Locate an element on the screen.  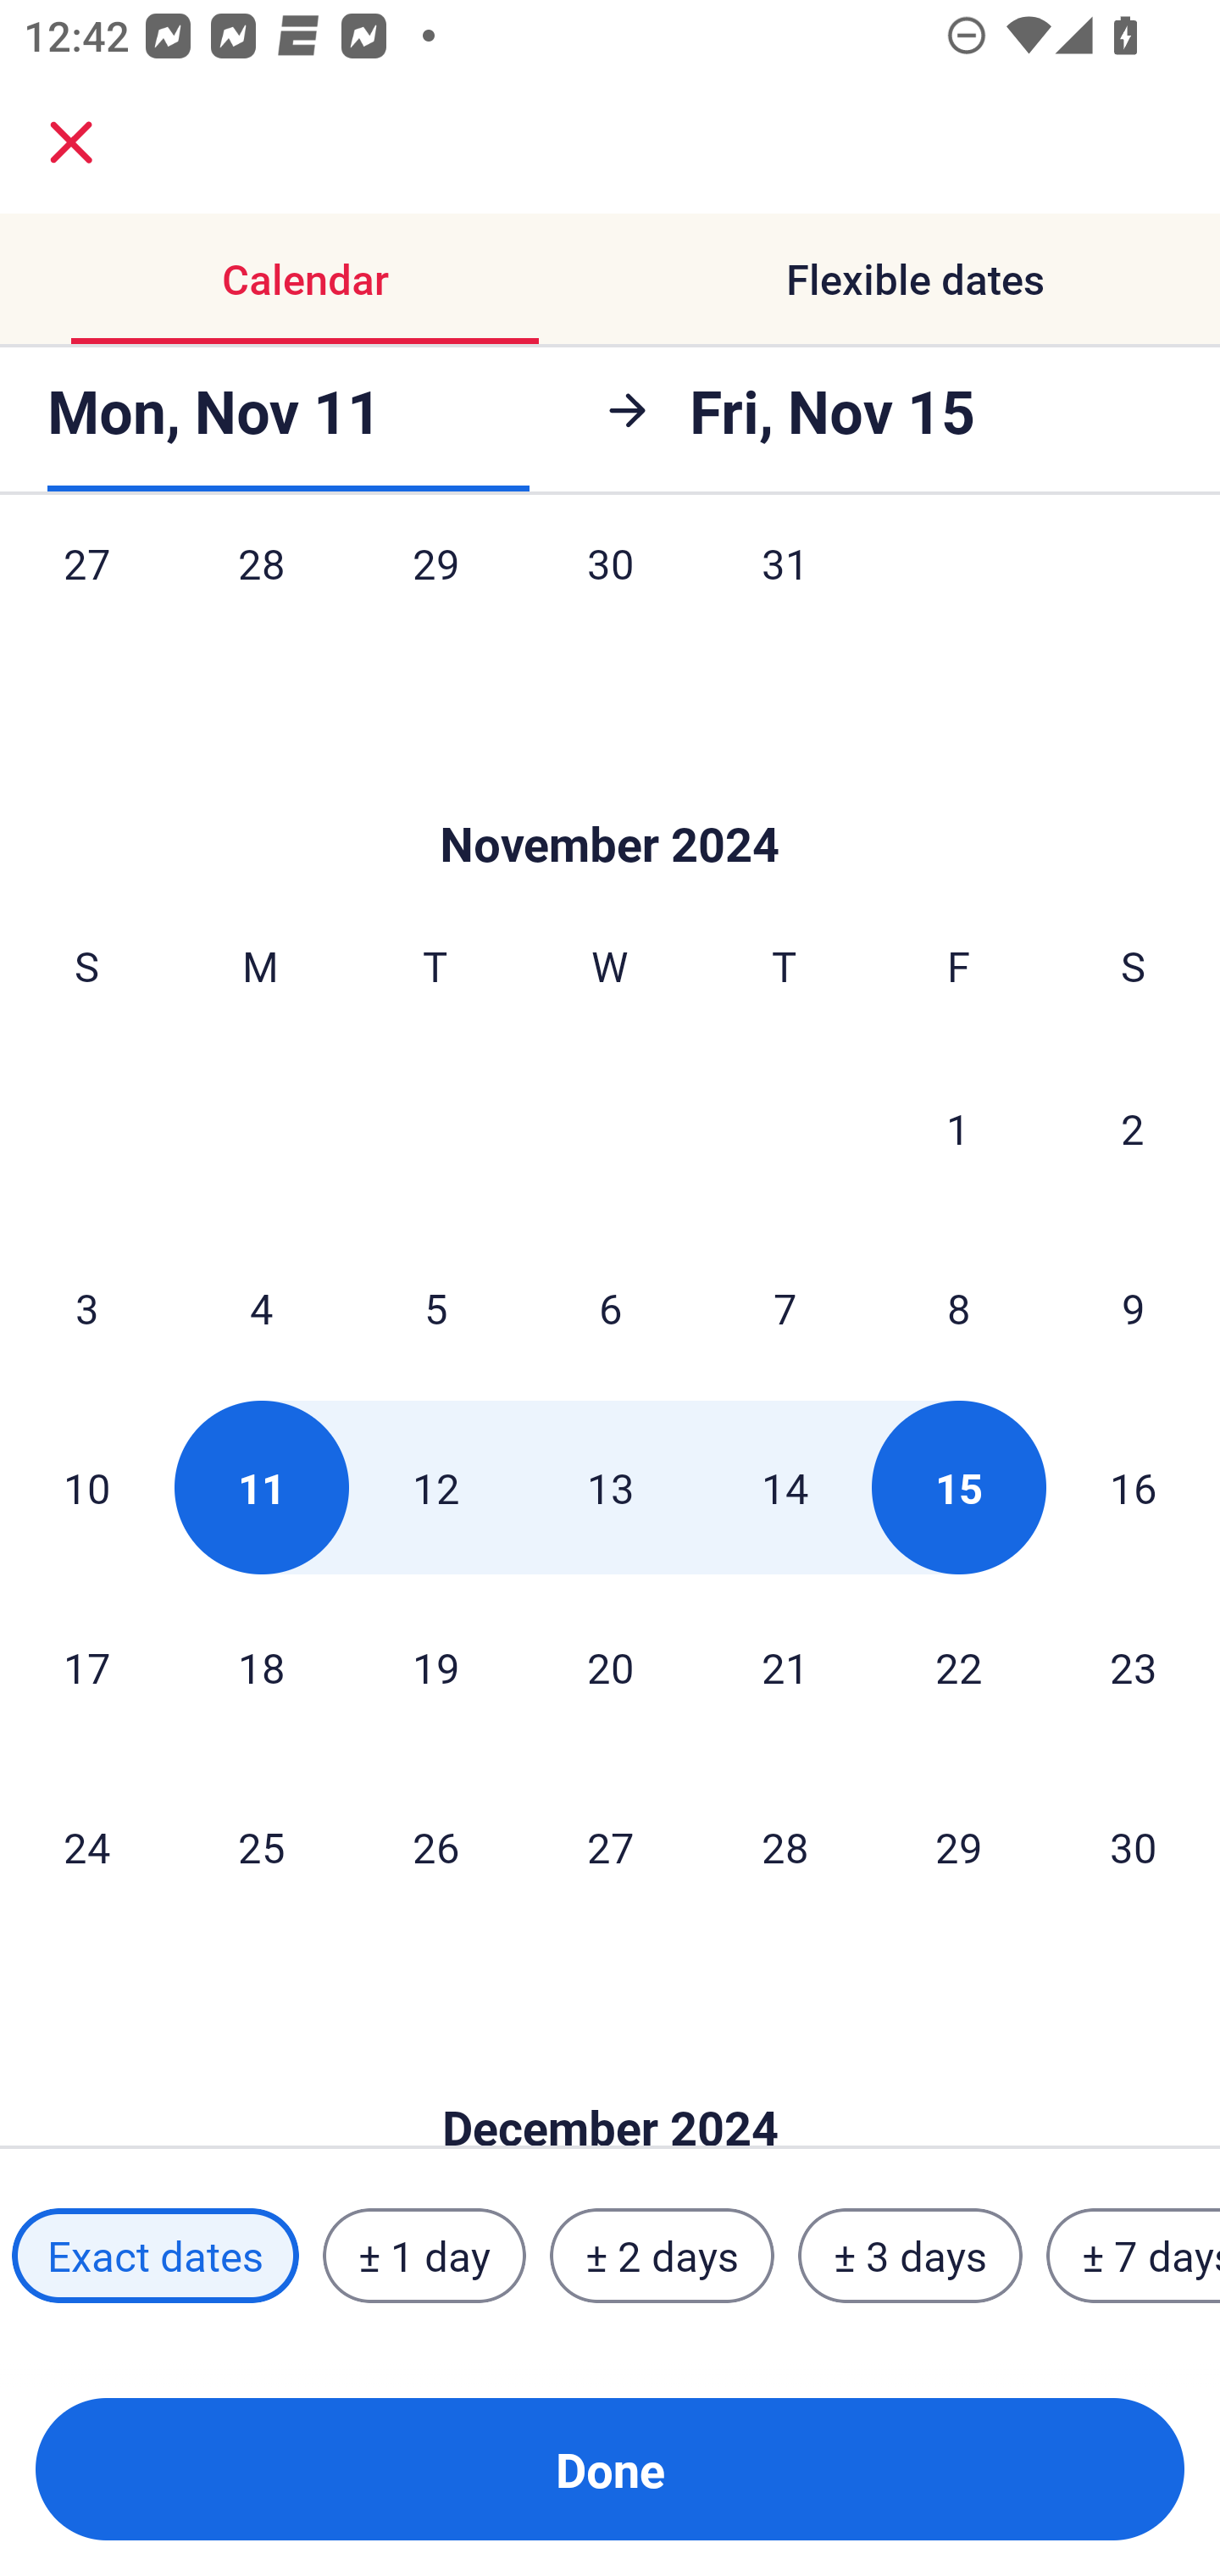
27 Sunday, October 27, 2024 is located at coordinates (86, 597).